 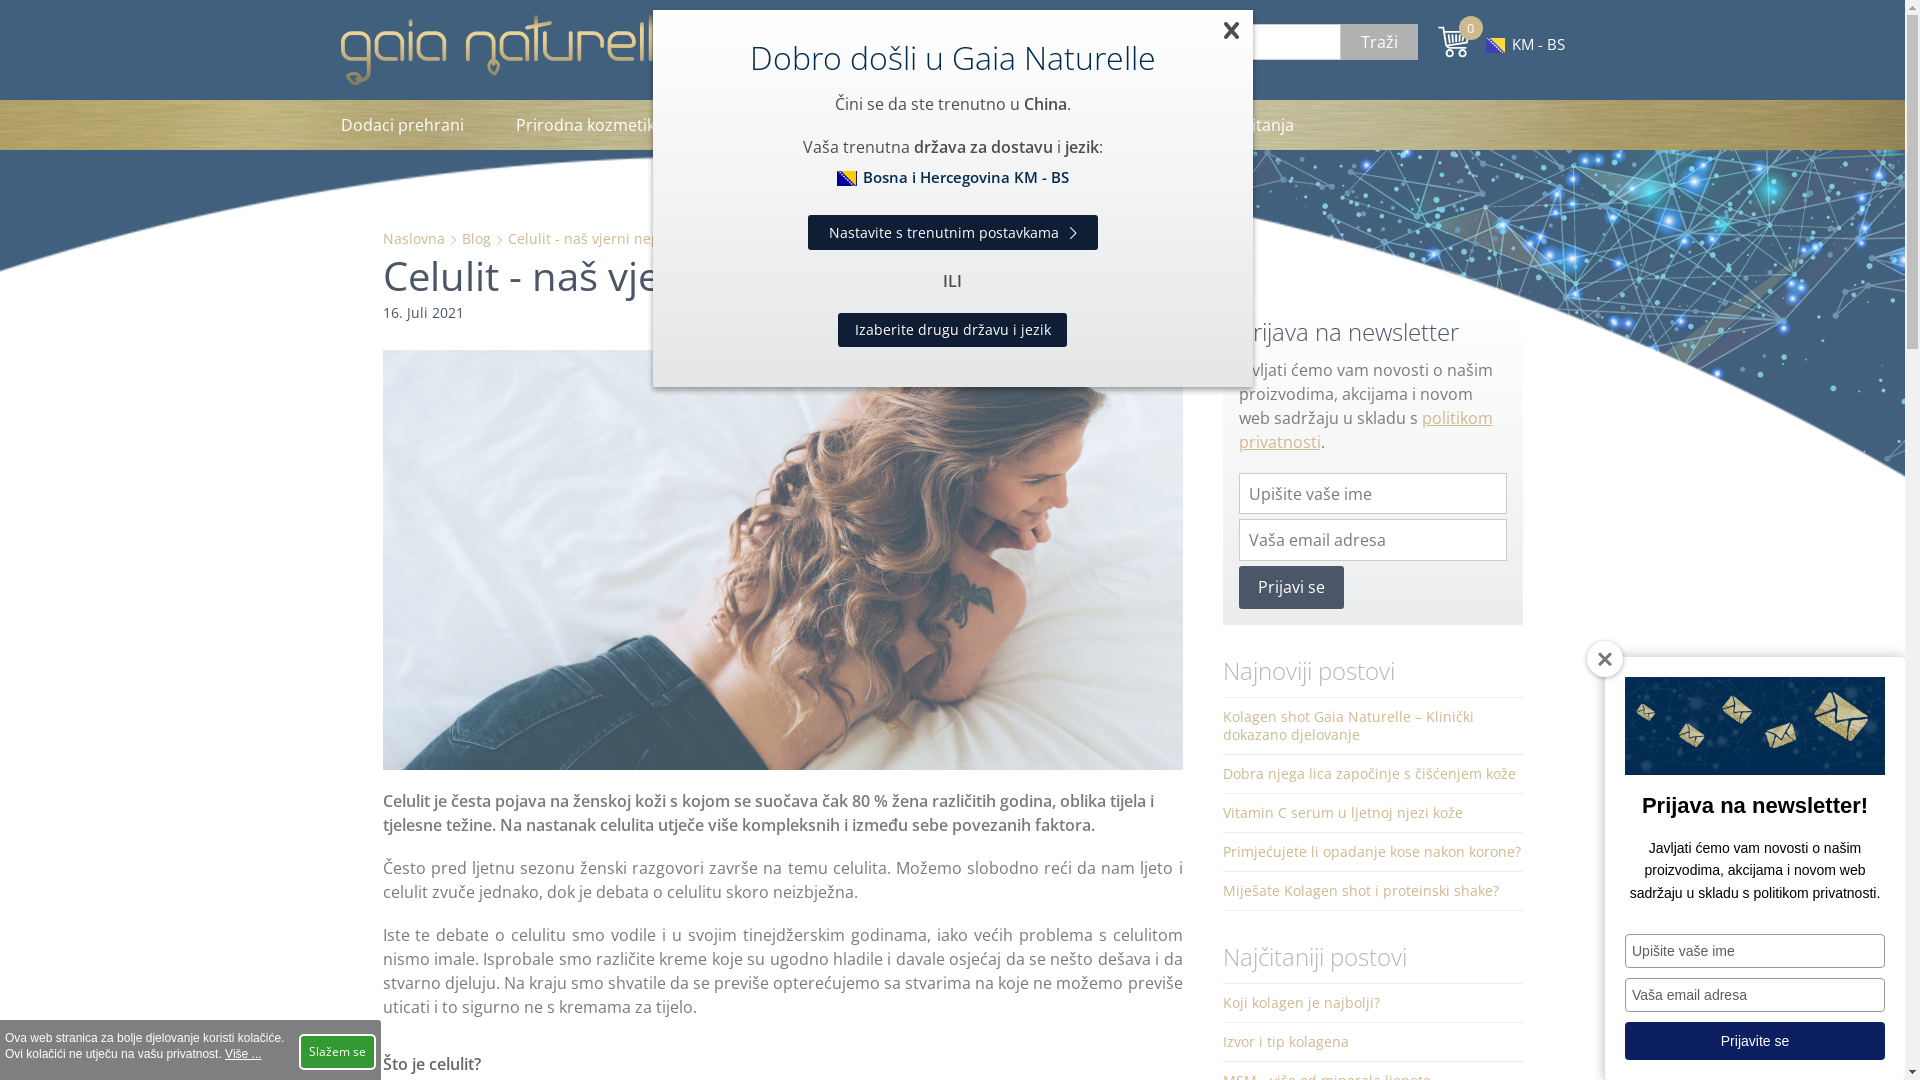 I want to click on Prirodna kozmetika, so click(x=590, y=125).